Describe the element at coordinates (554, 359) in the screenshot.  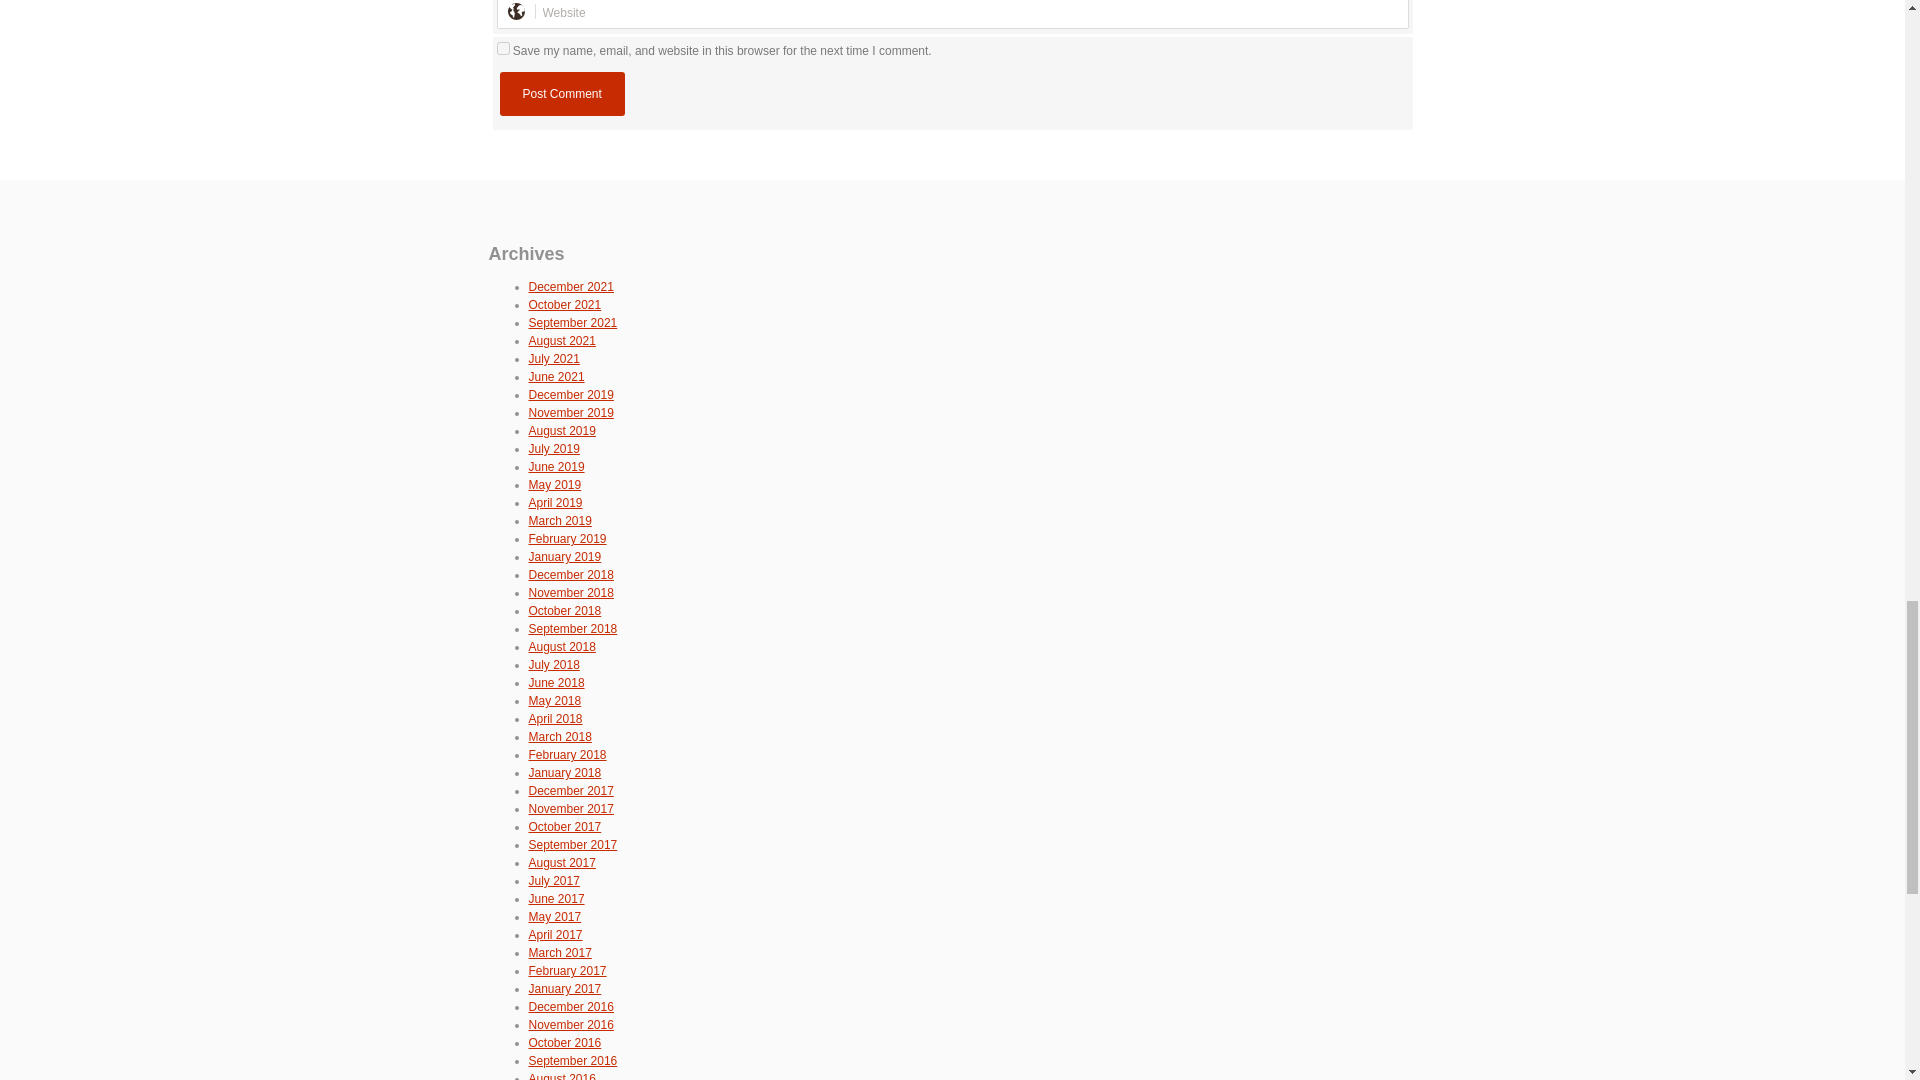
I see `July 2021` at that location.